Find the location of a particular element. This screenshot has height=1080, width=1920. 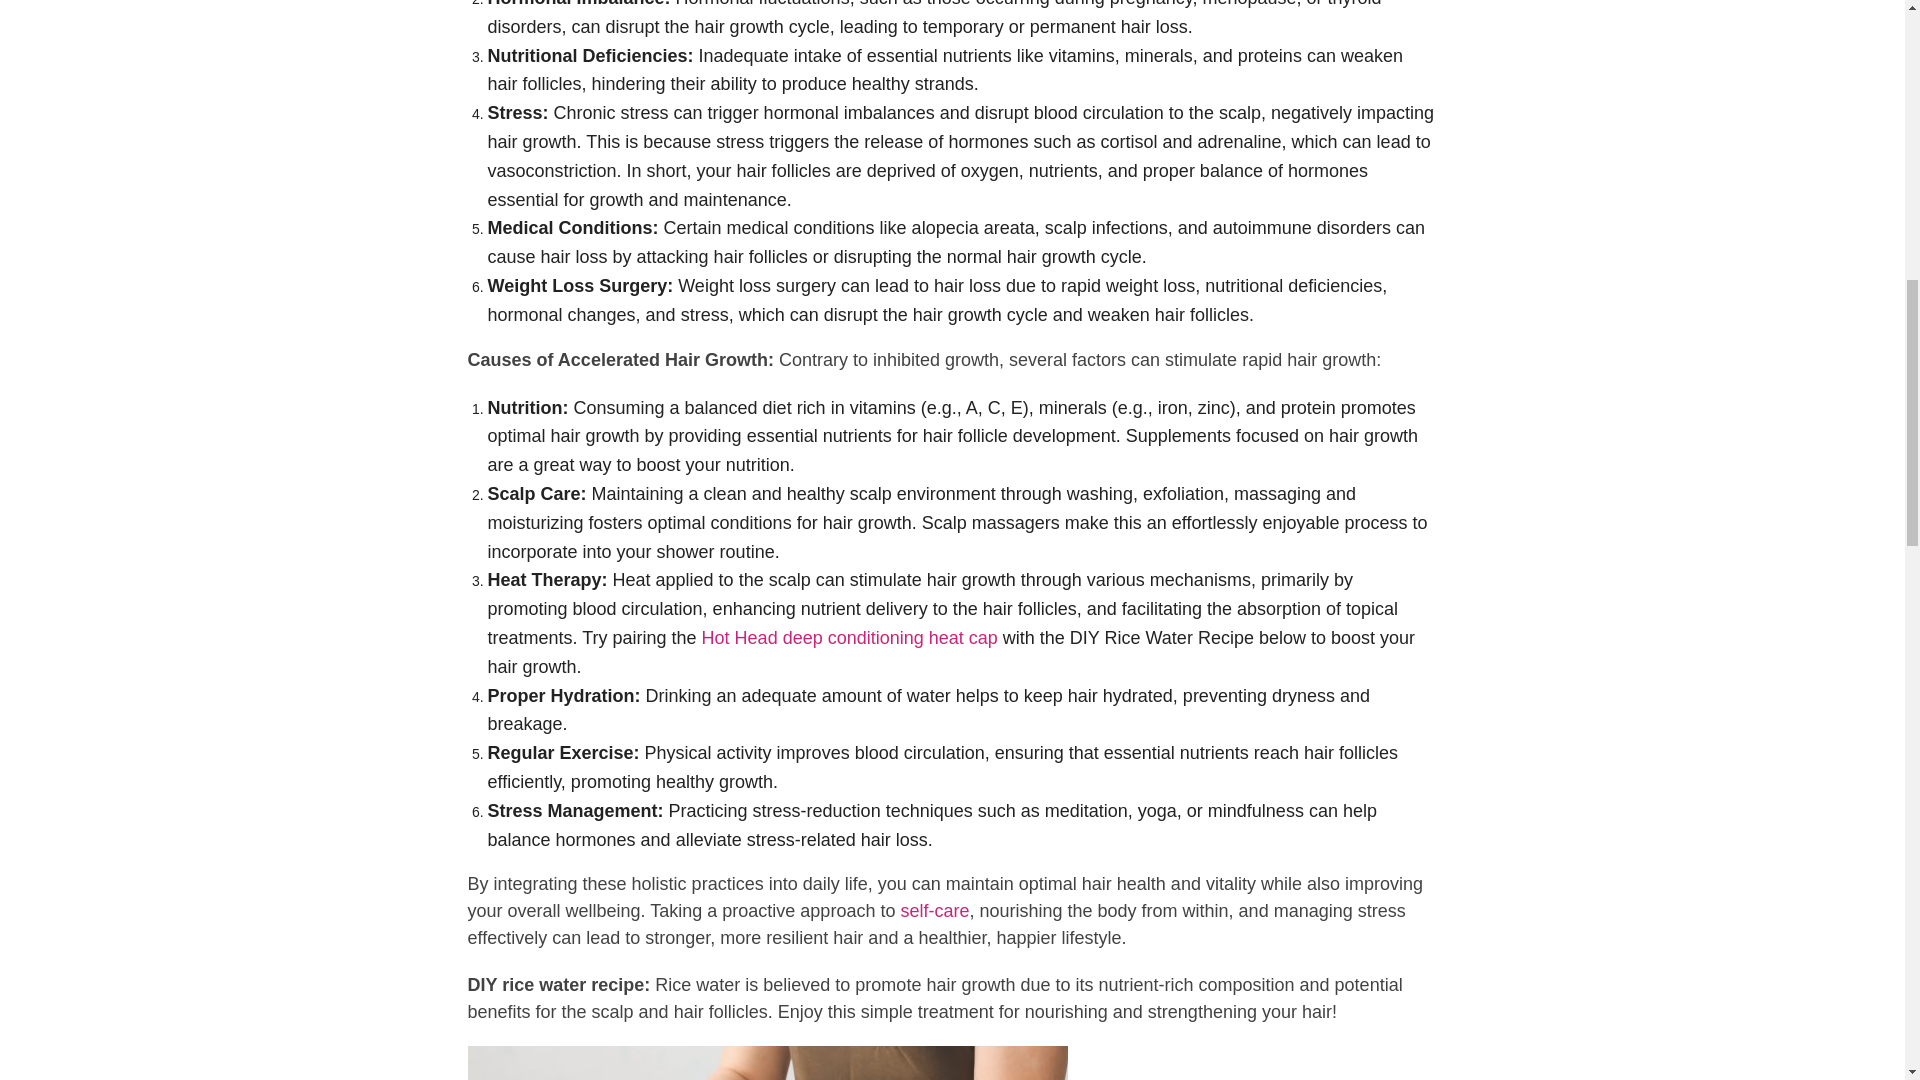

Hot Head deep conditioning heat cap is located at coordinates (850, 638).